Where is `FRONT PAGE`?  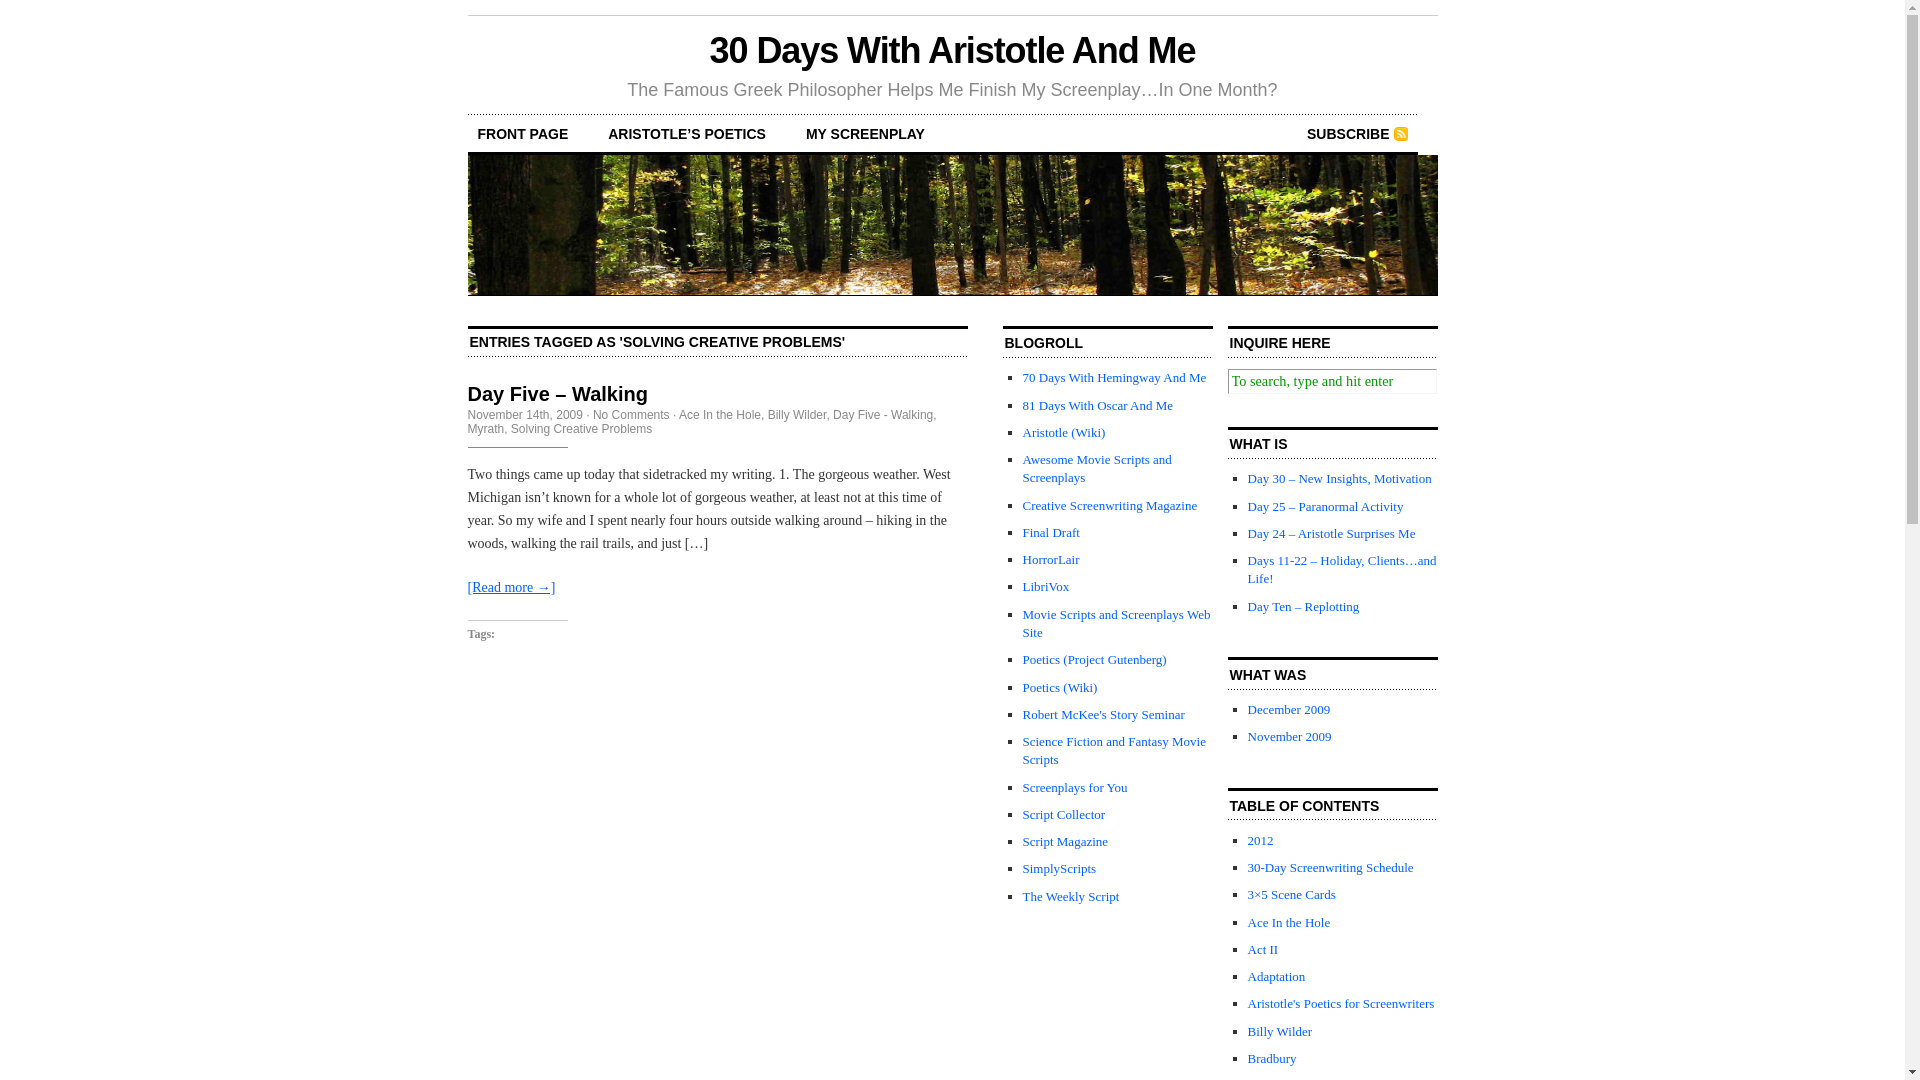
FRONT PAGE is located at coordinates (524, 134).